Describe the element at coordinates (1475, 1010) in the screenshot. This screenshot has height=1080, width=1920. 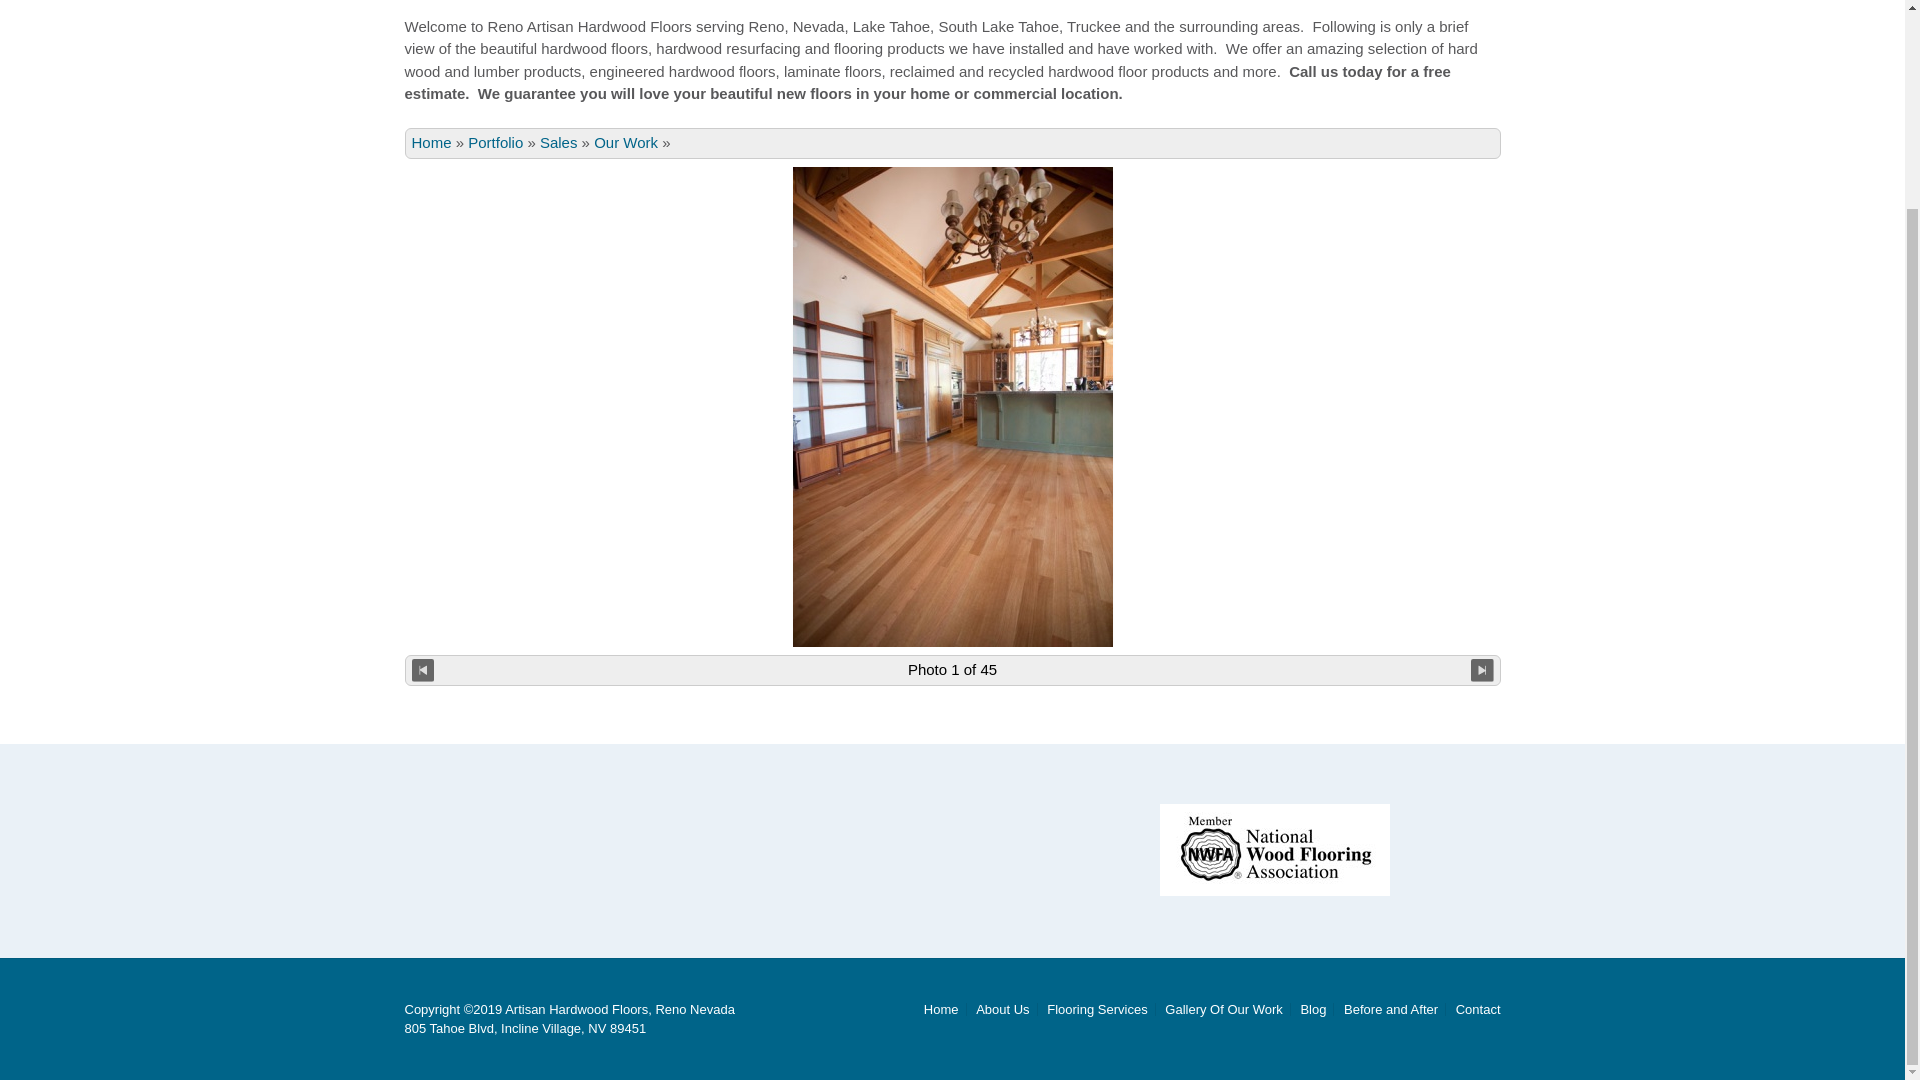
I see `Contact` at that location.